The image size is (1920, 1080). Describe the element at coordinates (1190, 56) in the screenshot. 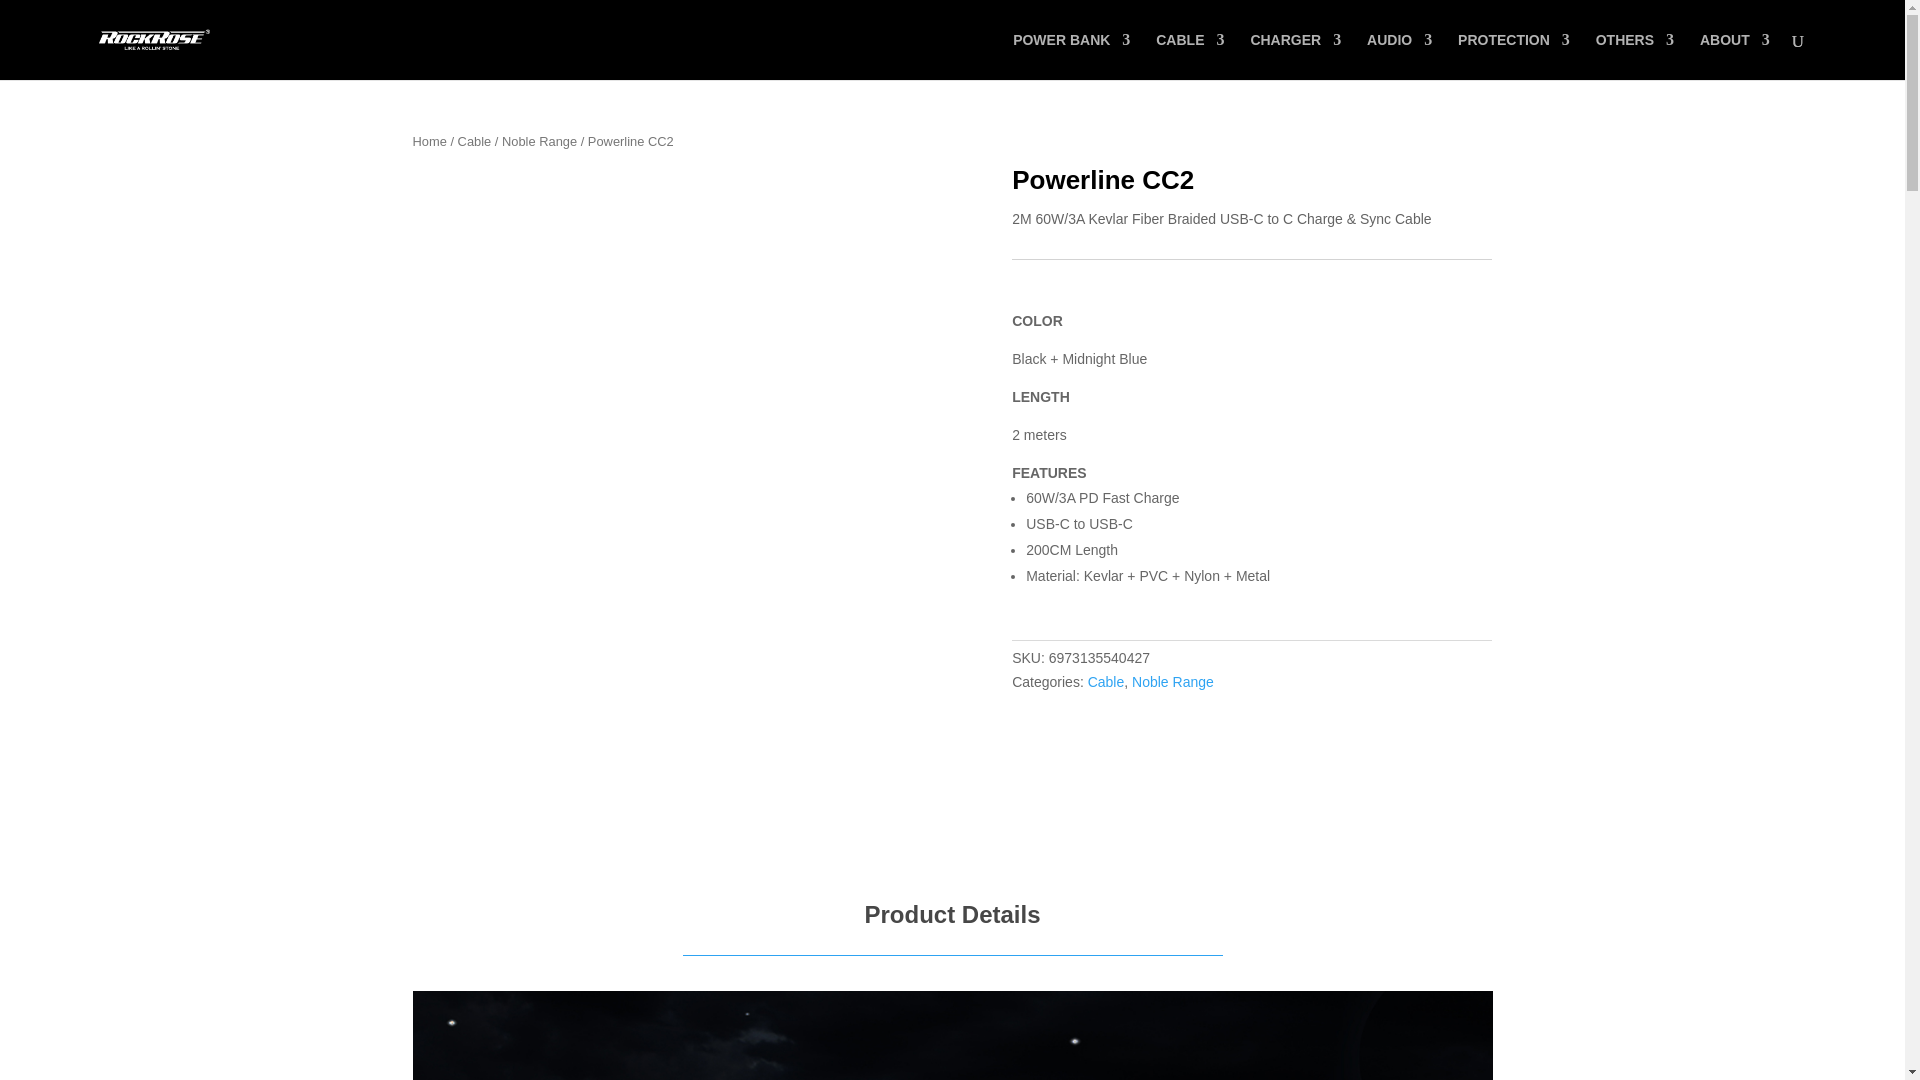

I see `CABLE` at that location.